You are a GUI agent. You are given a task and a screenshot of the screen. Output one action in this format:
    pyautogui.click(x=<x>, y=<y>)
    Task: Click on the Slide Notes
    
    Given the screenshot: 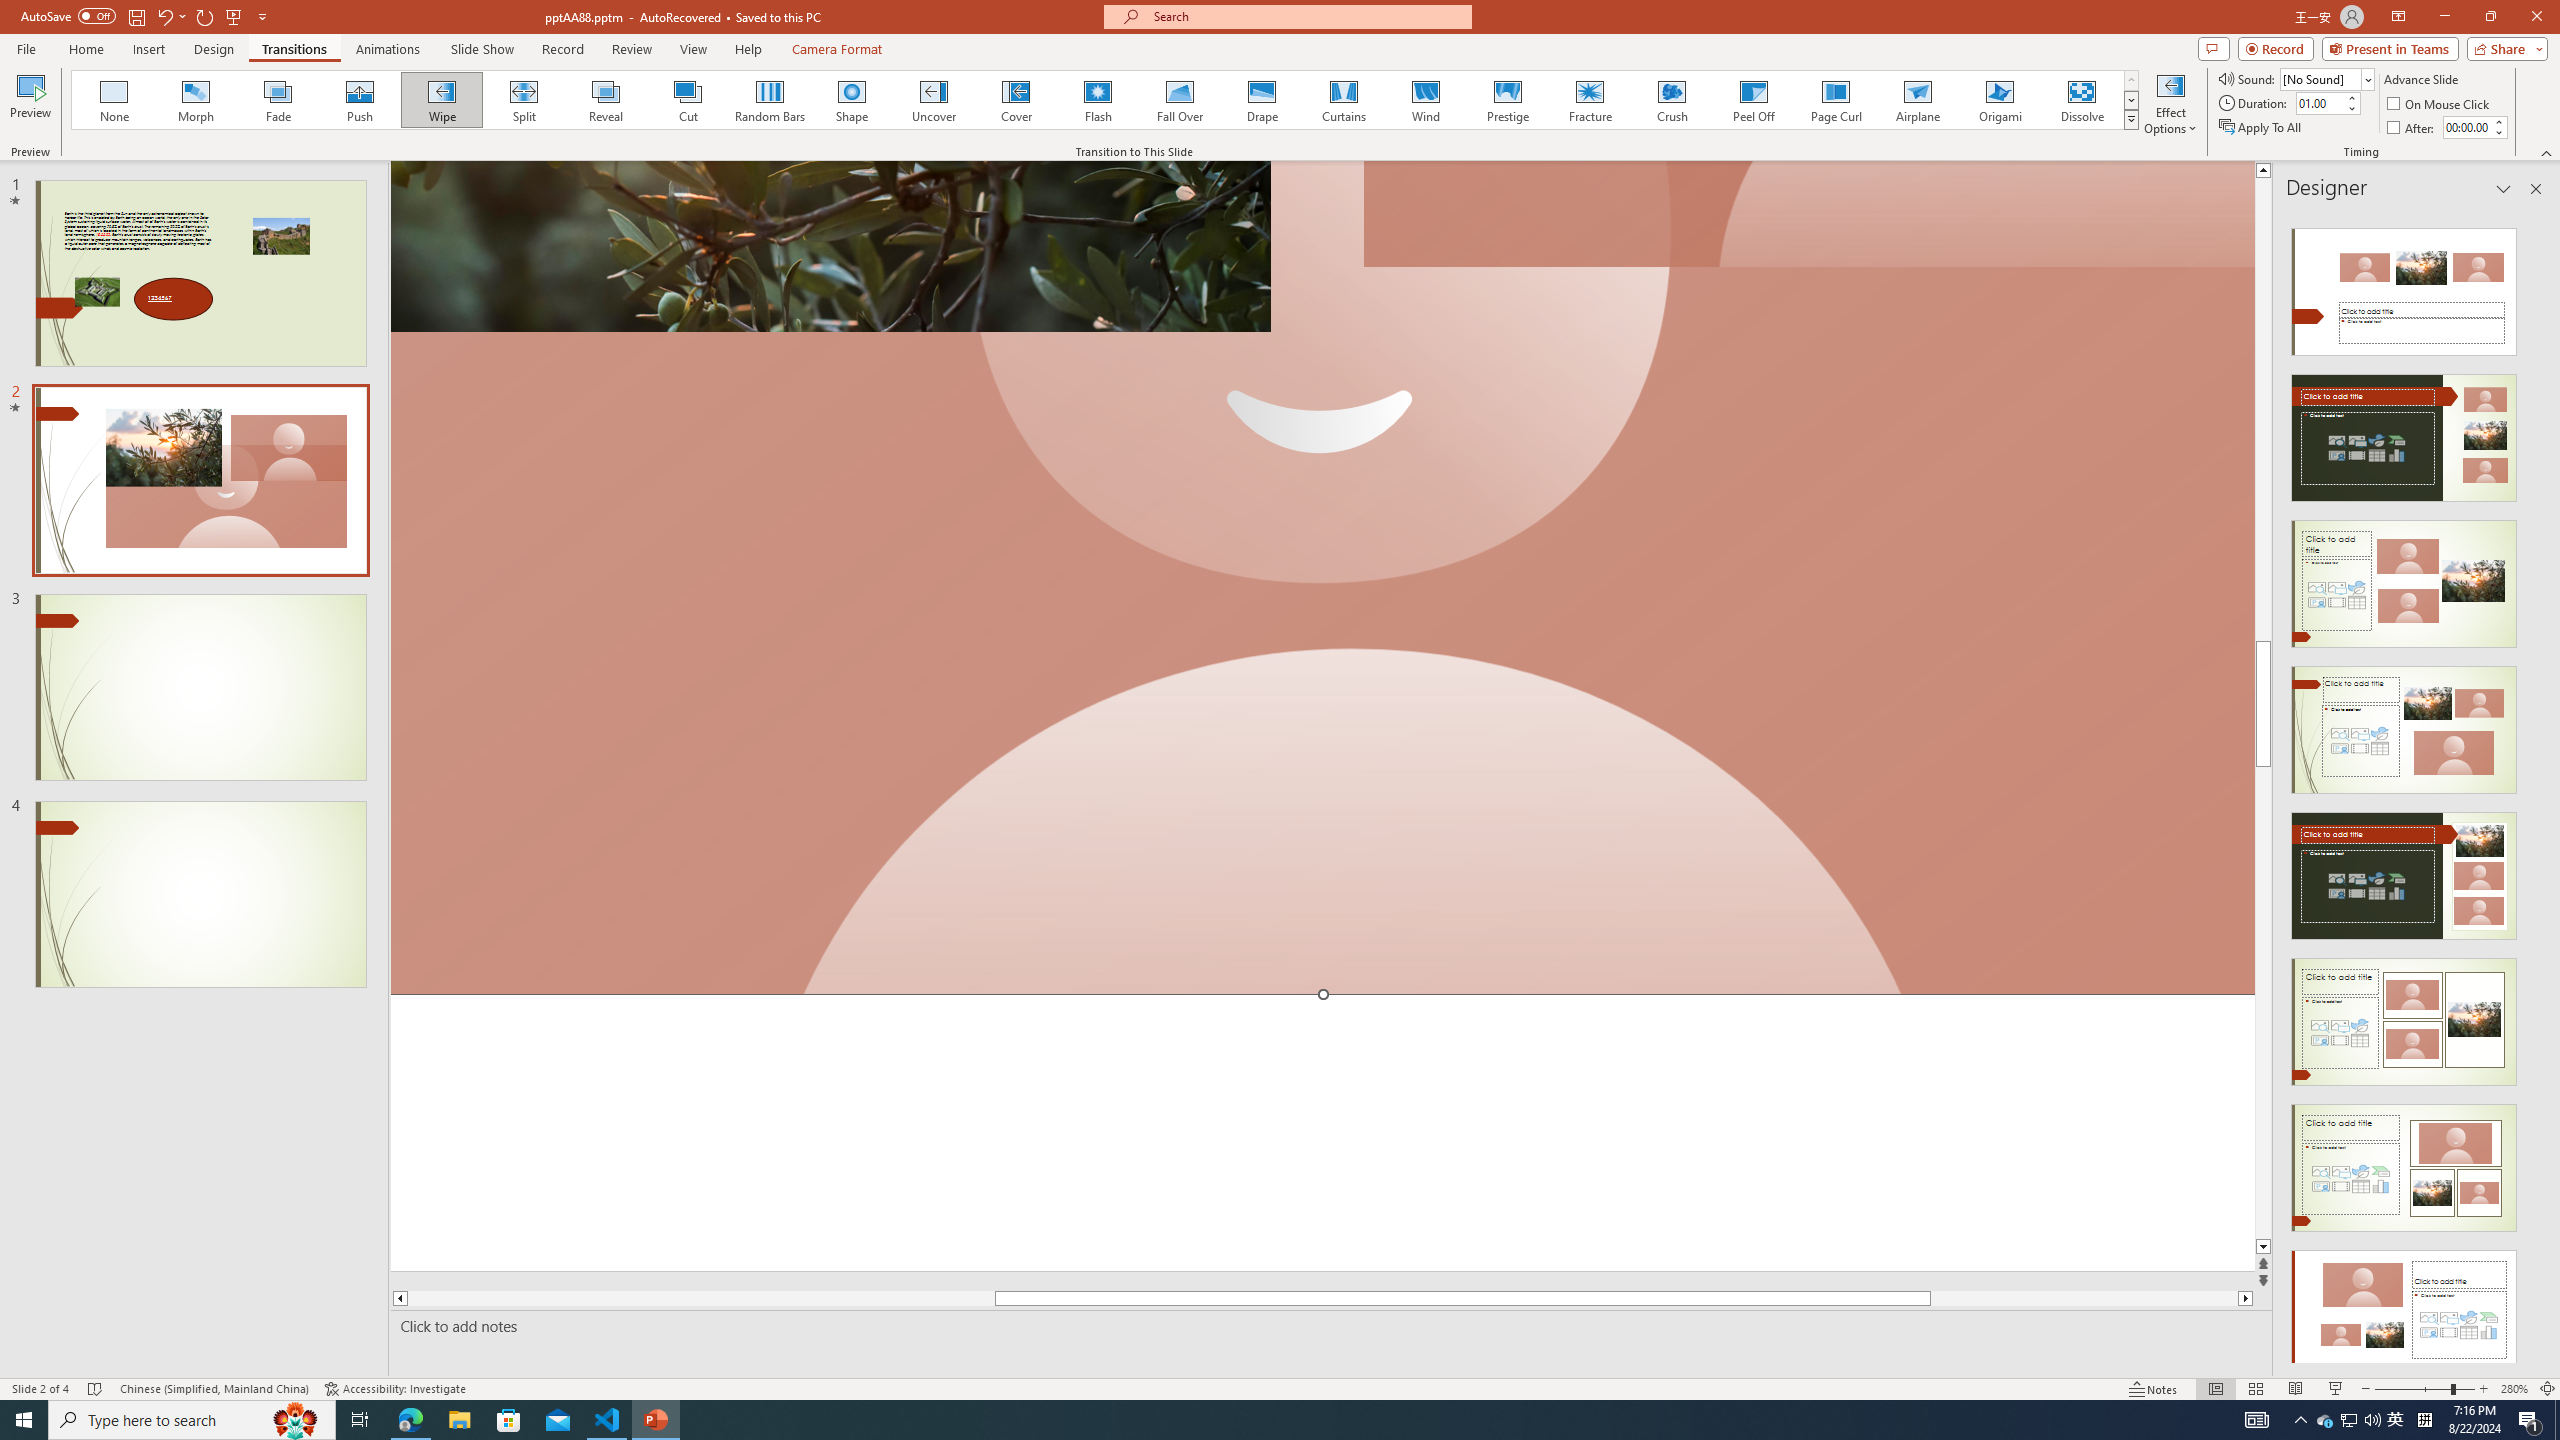 What is the action you would take?
    pyautogui.click(x=1327, y=1326)
    